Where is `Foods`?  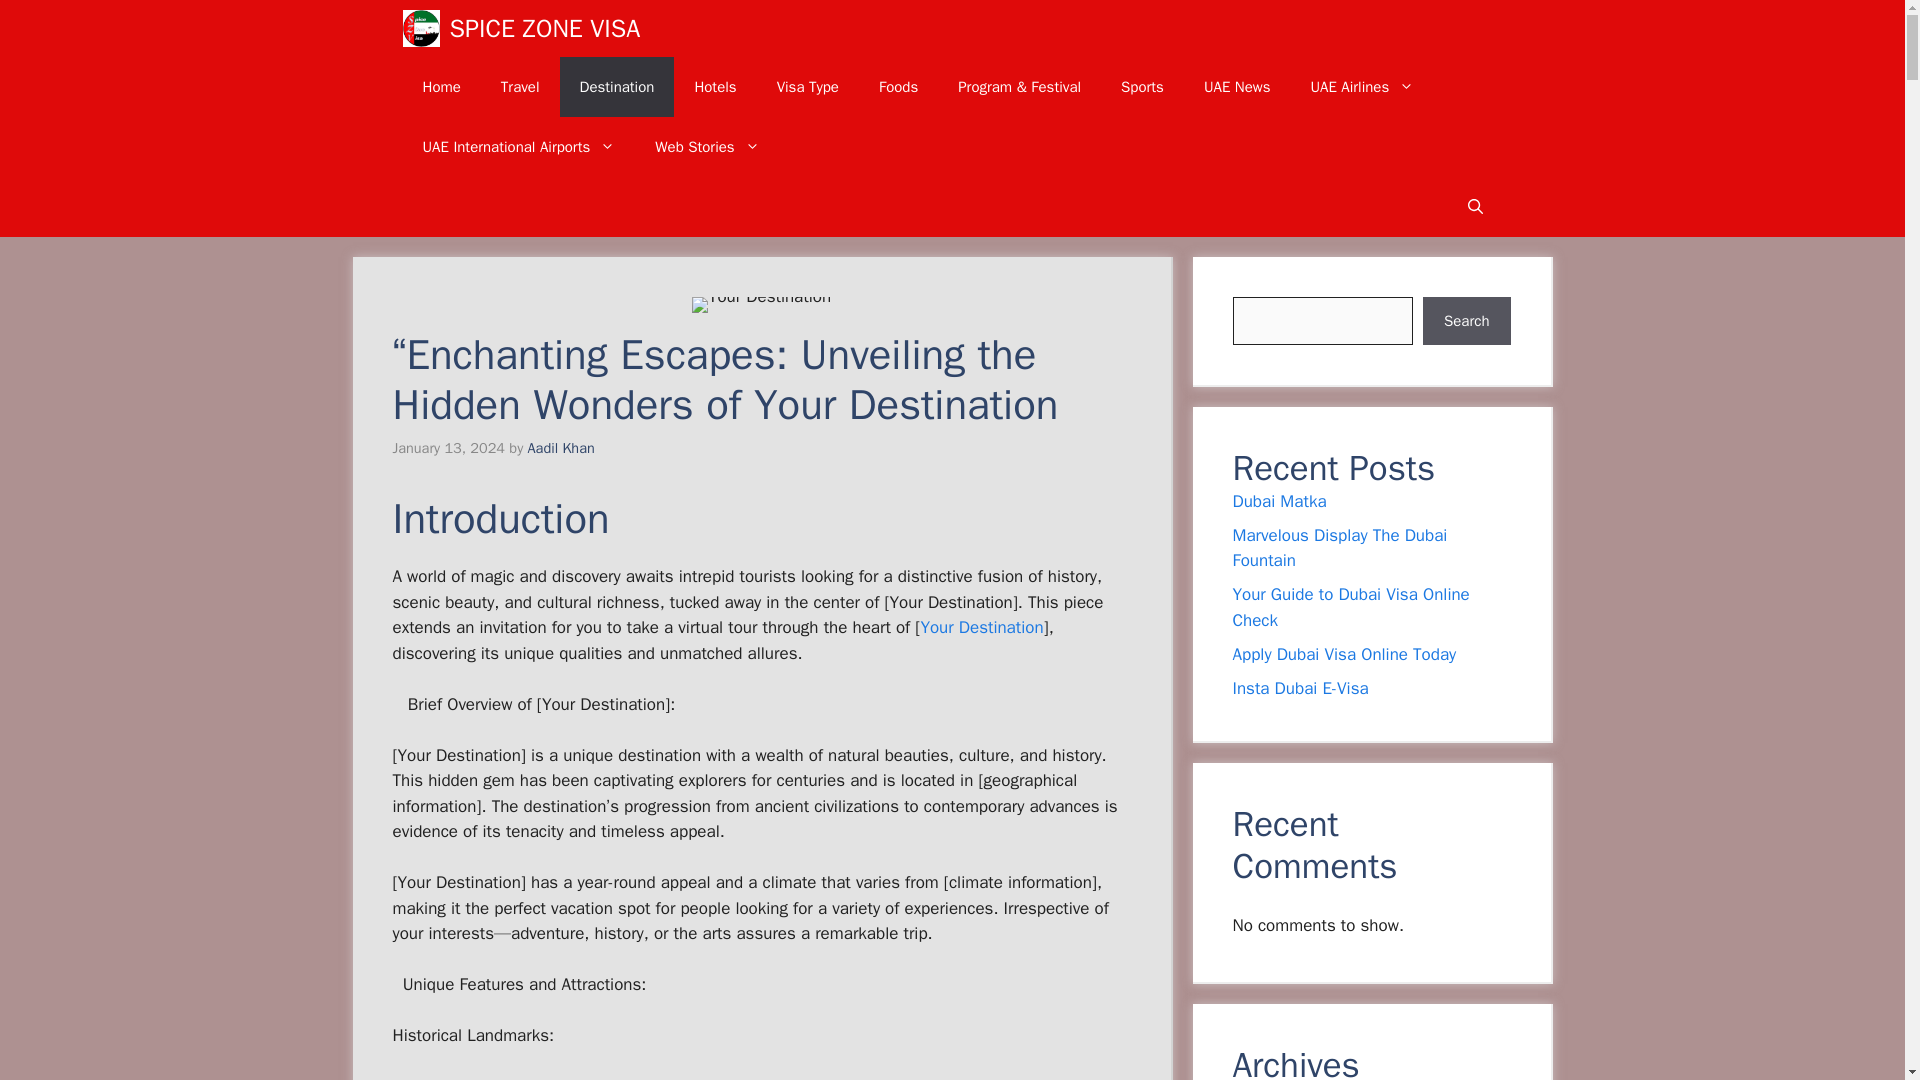 Foods is located at coordinates (898, 86).